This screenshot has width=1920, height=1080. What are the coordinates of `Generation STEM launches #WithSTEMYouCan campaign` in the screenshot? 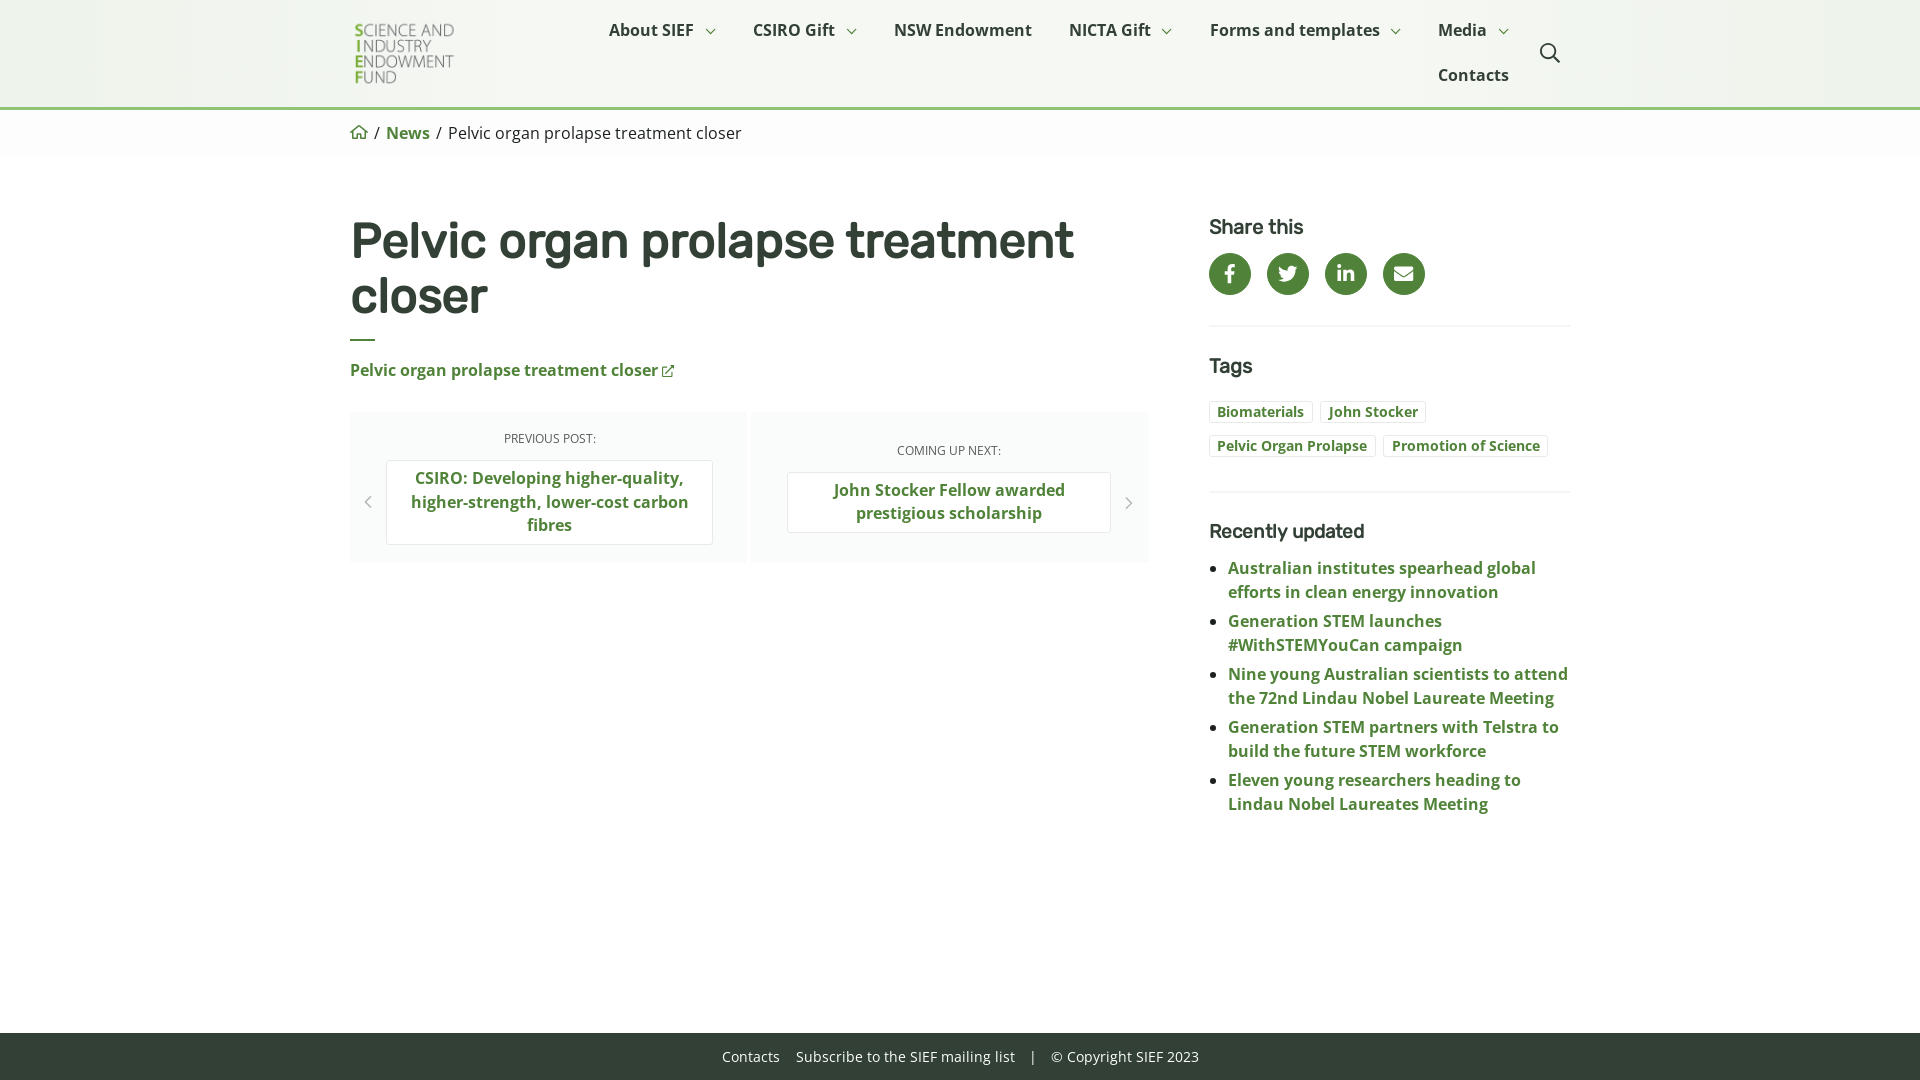 It's located at (1346, 633).